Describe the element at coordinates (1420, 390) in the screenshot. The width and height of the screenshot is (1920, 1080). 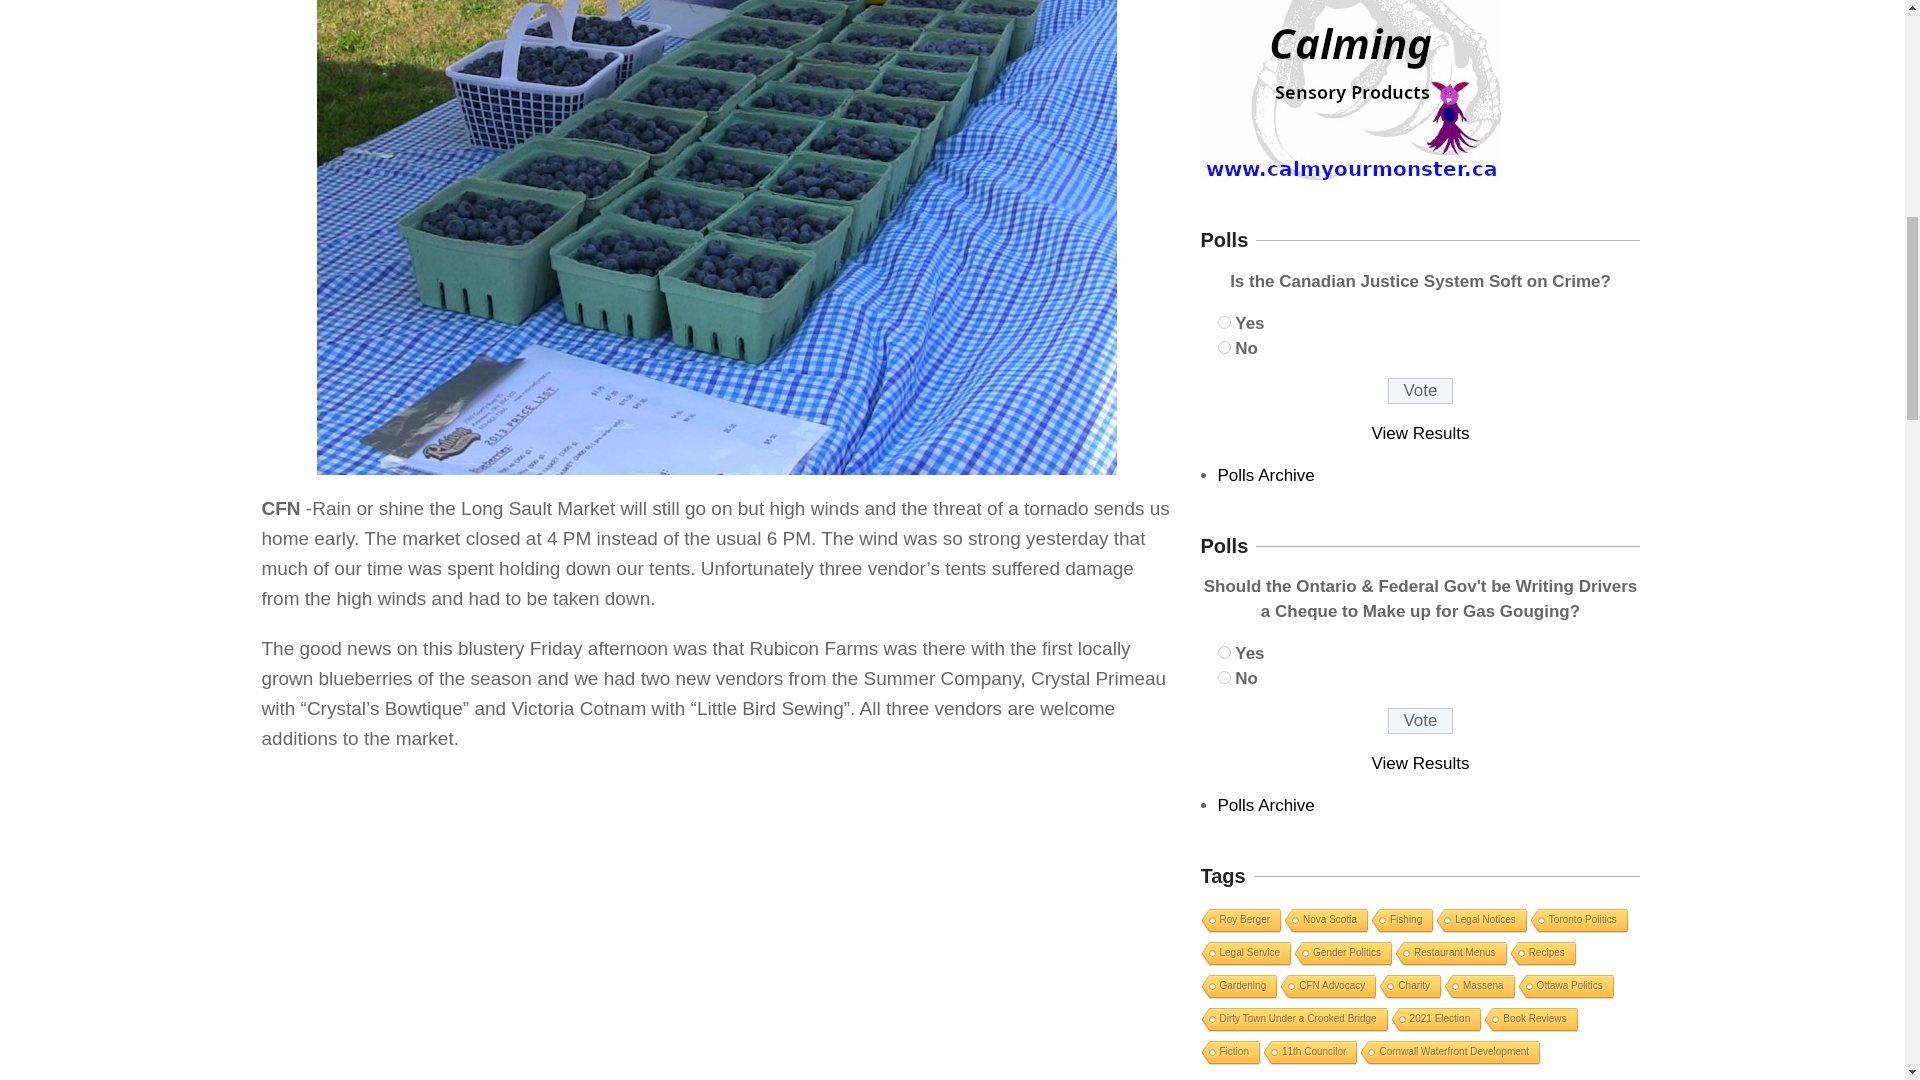
I see `   Vote   ` at that location.